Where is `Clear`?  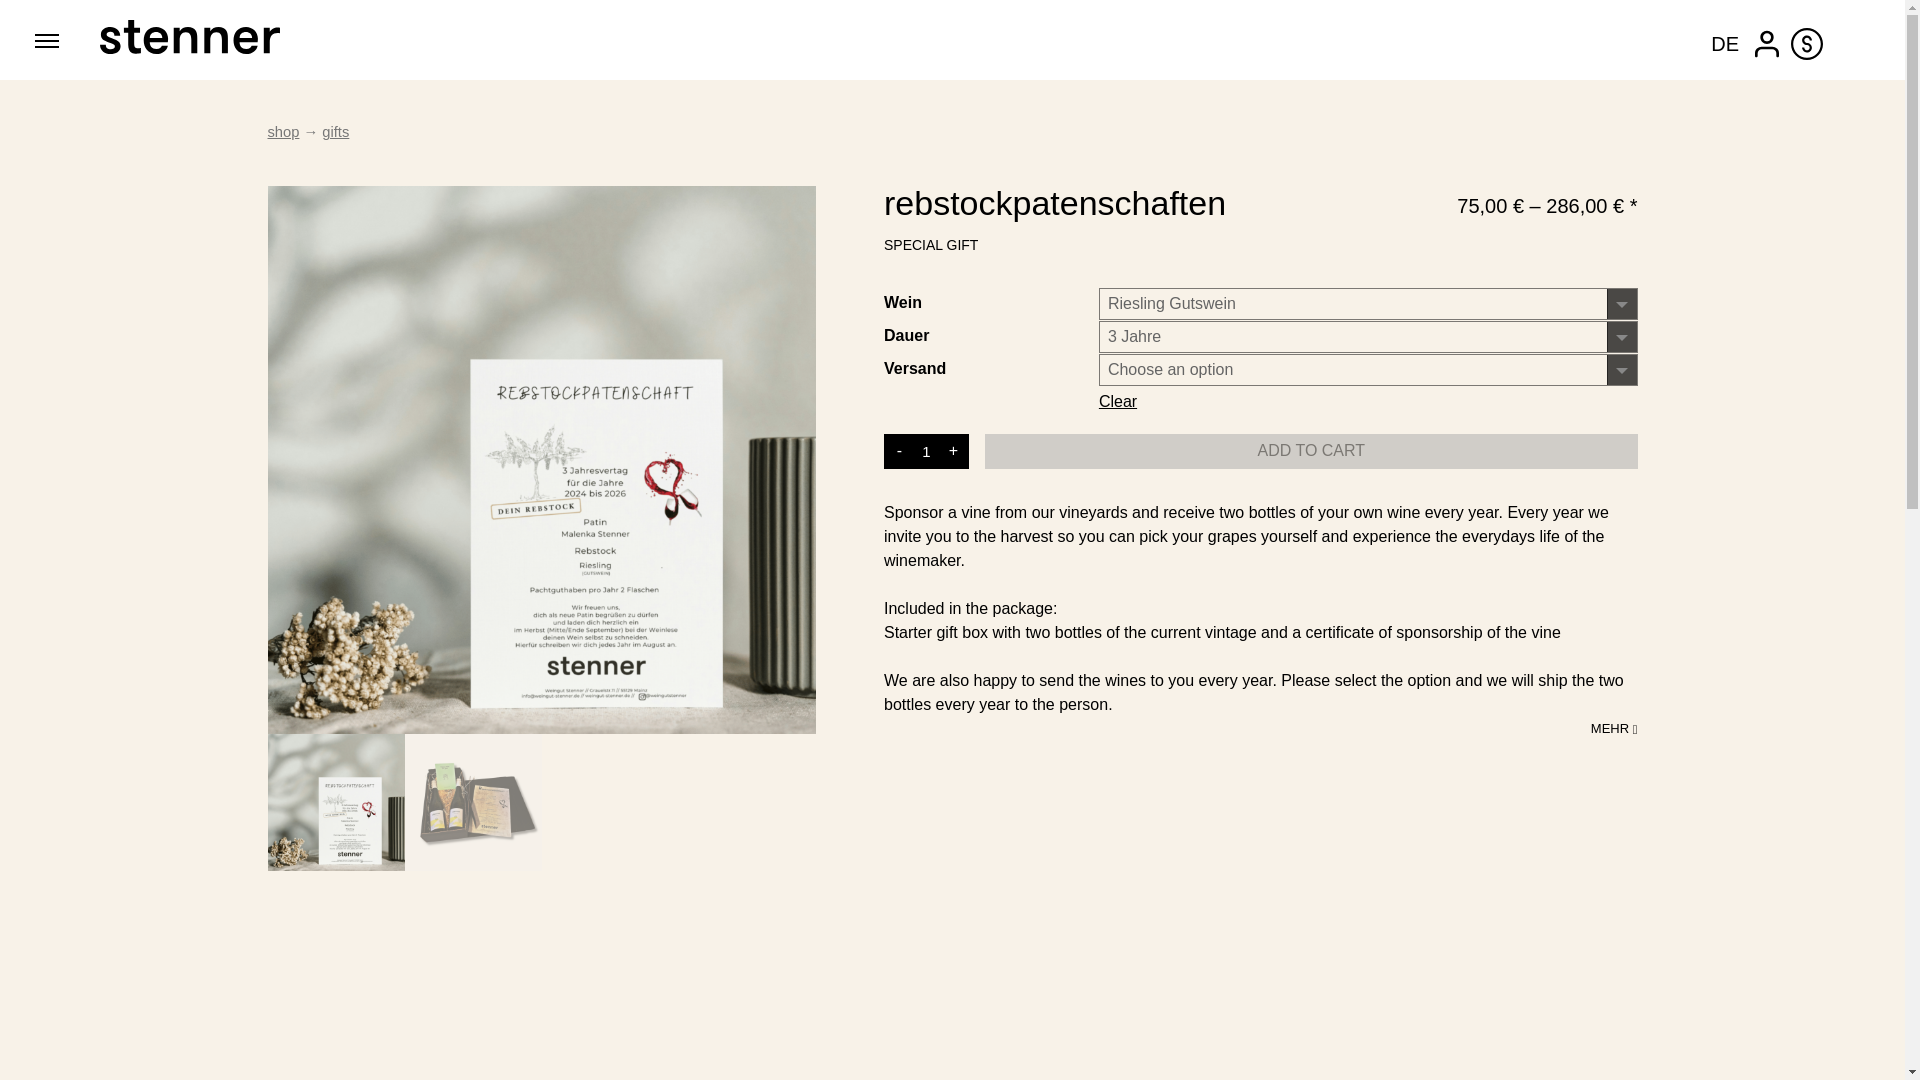 Clear is located at coordinates (1117, 401).